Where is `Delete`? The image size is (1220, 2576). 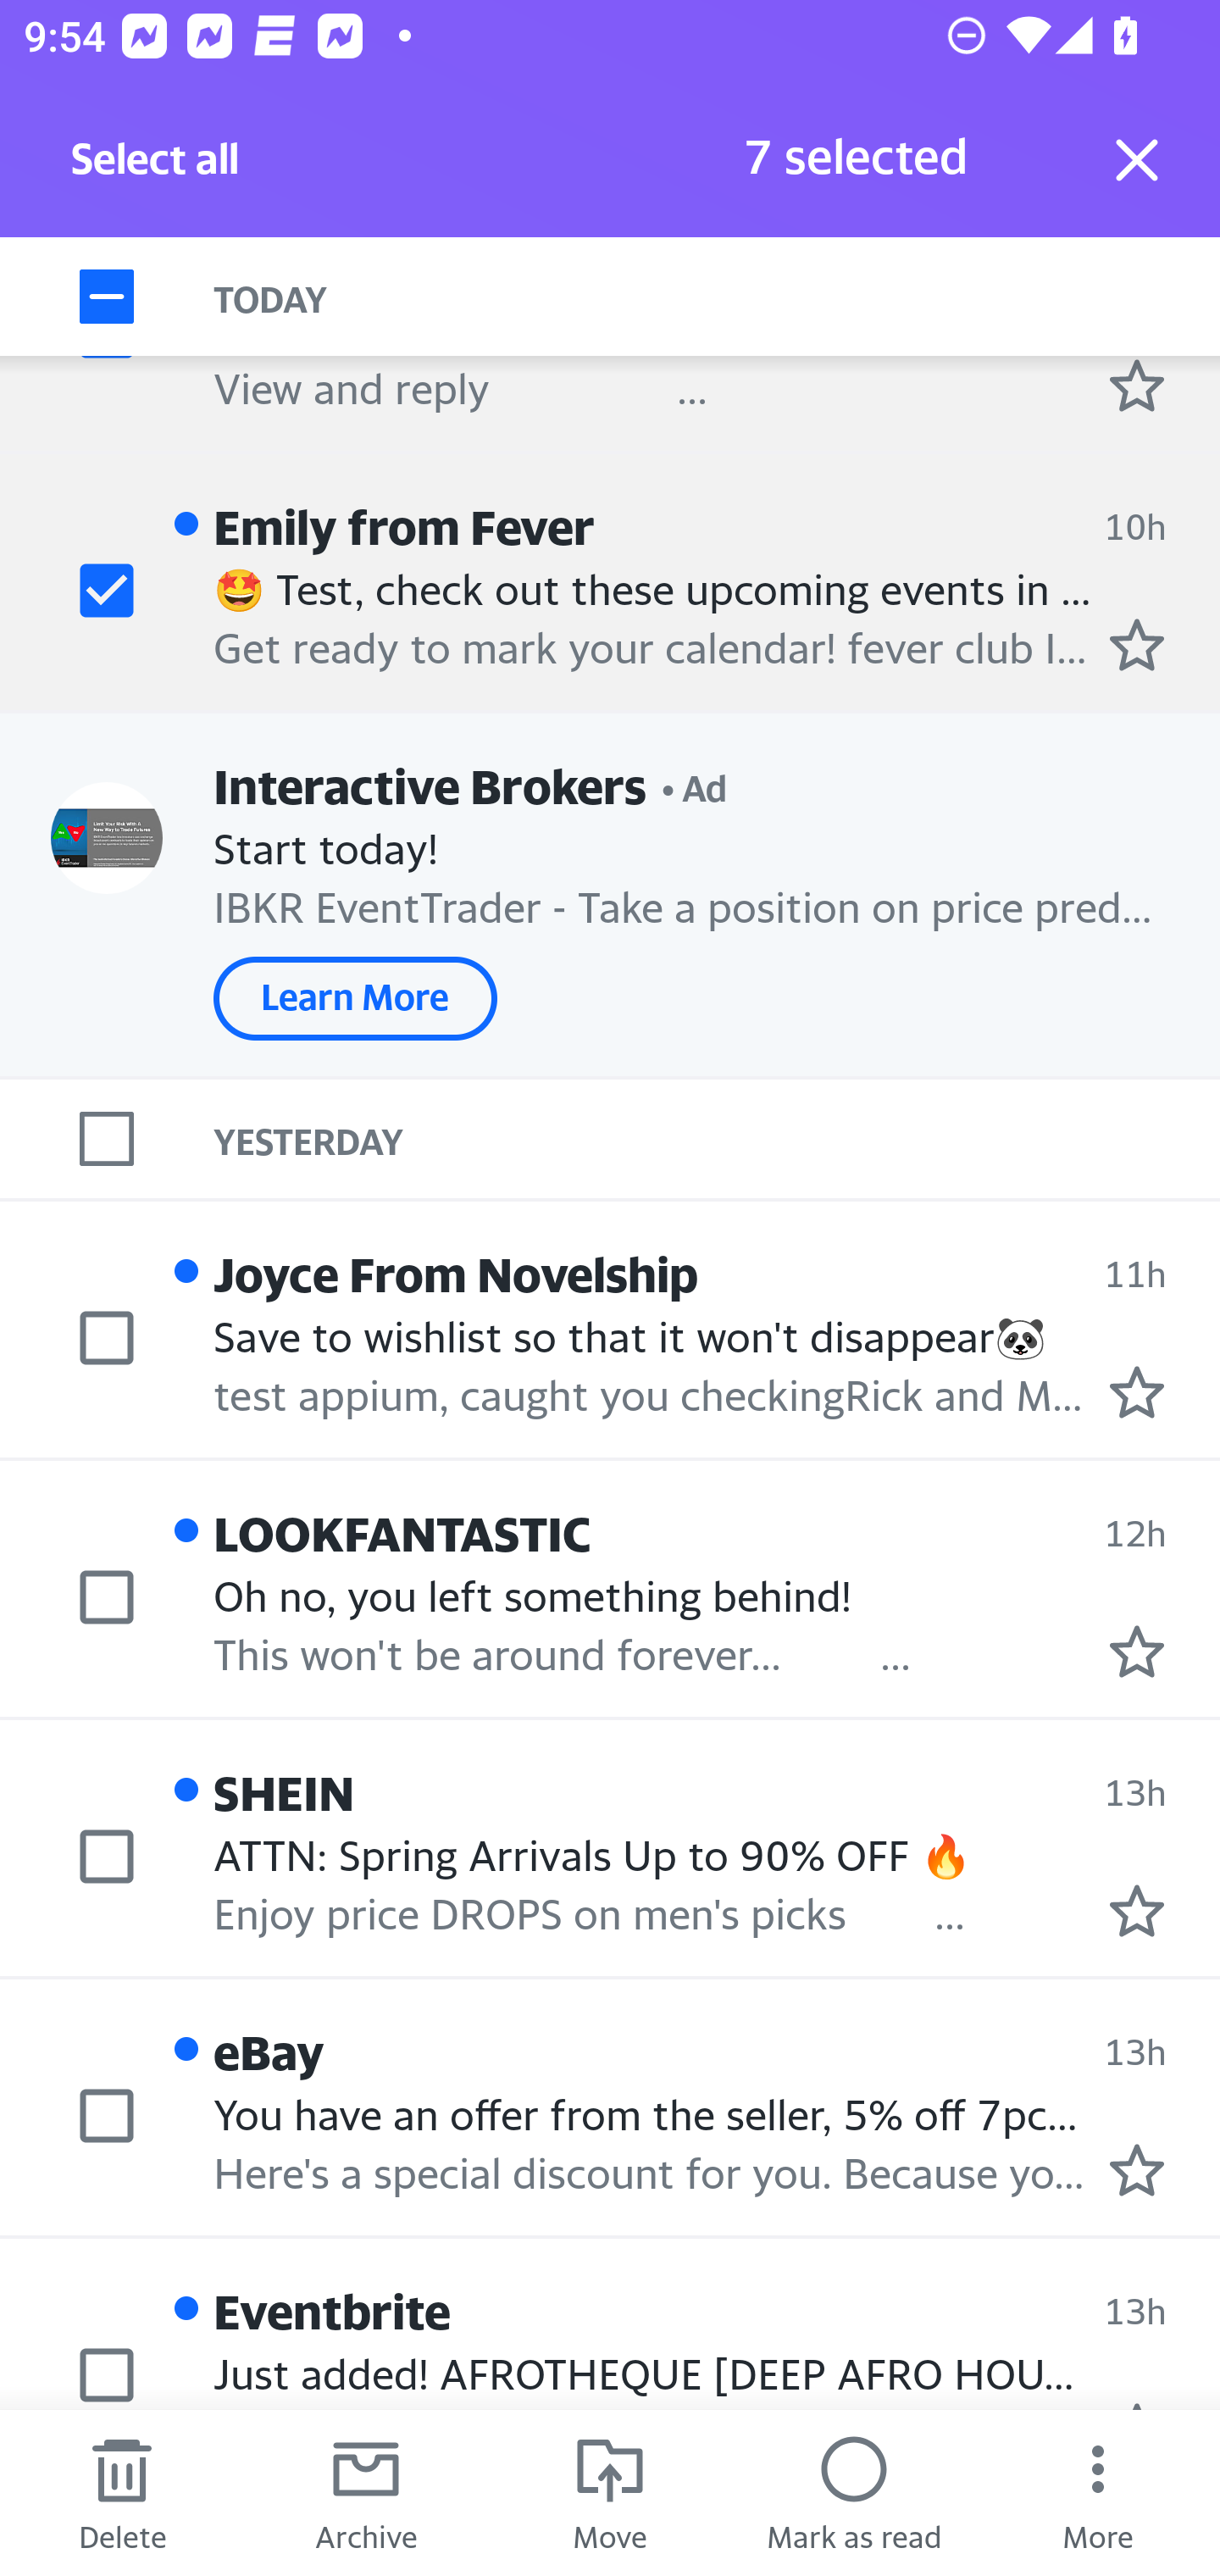 Delete is located at coordinates (122, 2493).